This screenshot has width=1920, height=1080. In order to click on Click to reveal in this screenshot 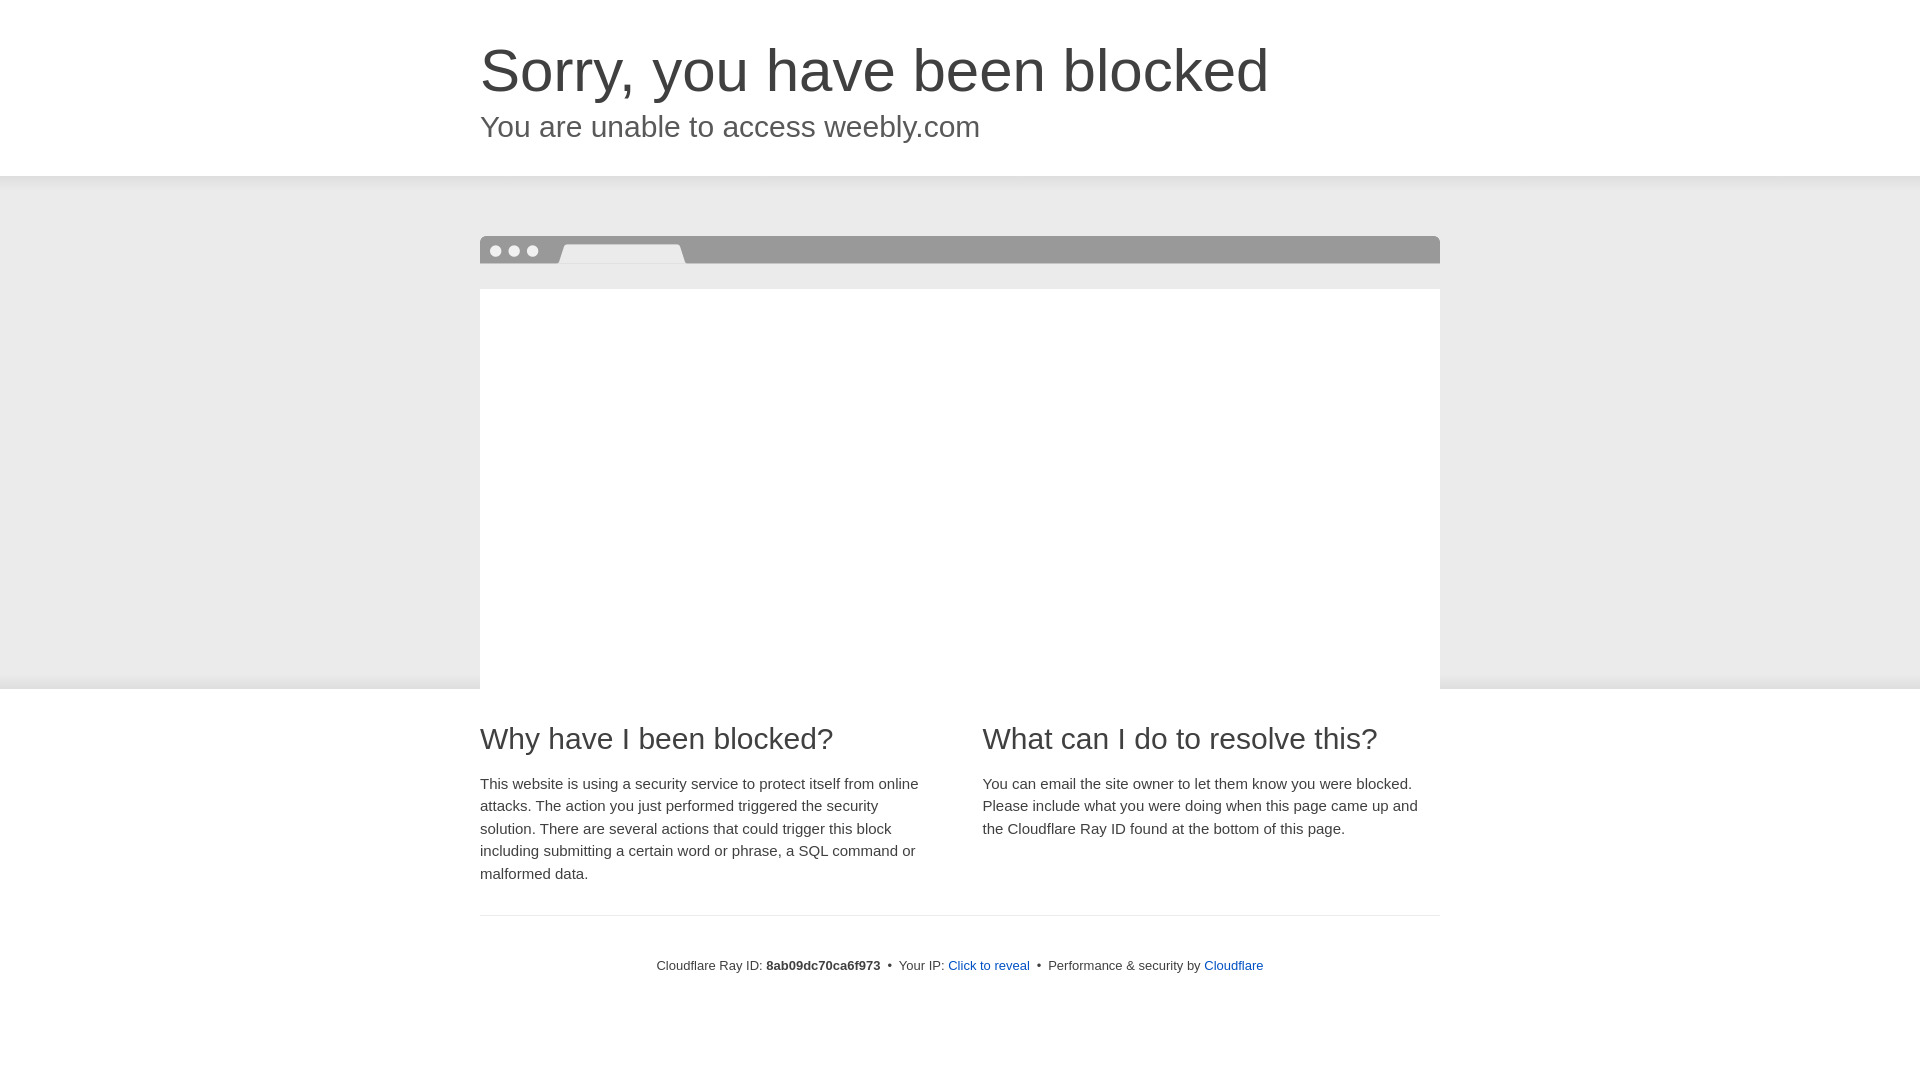, I will do `click(988, 966)`.